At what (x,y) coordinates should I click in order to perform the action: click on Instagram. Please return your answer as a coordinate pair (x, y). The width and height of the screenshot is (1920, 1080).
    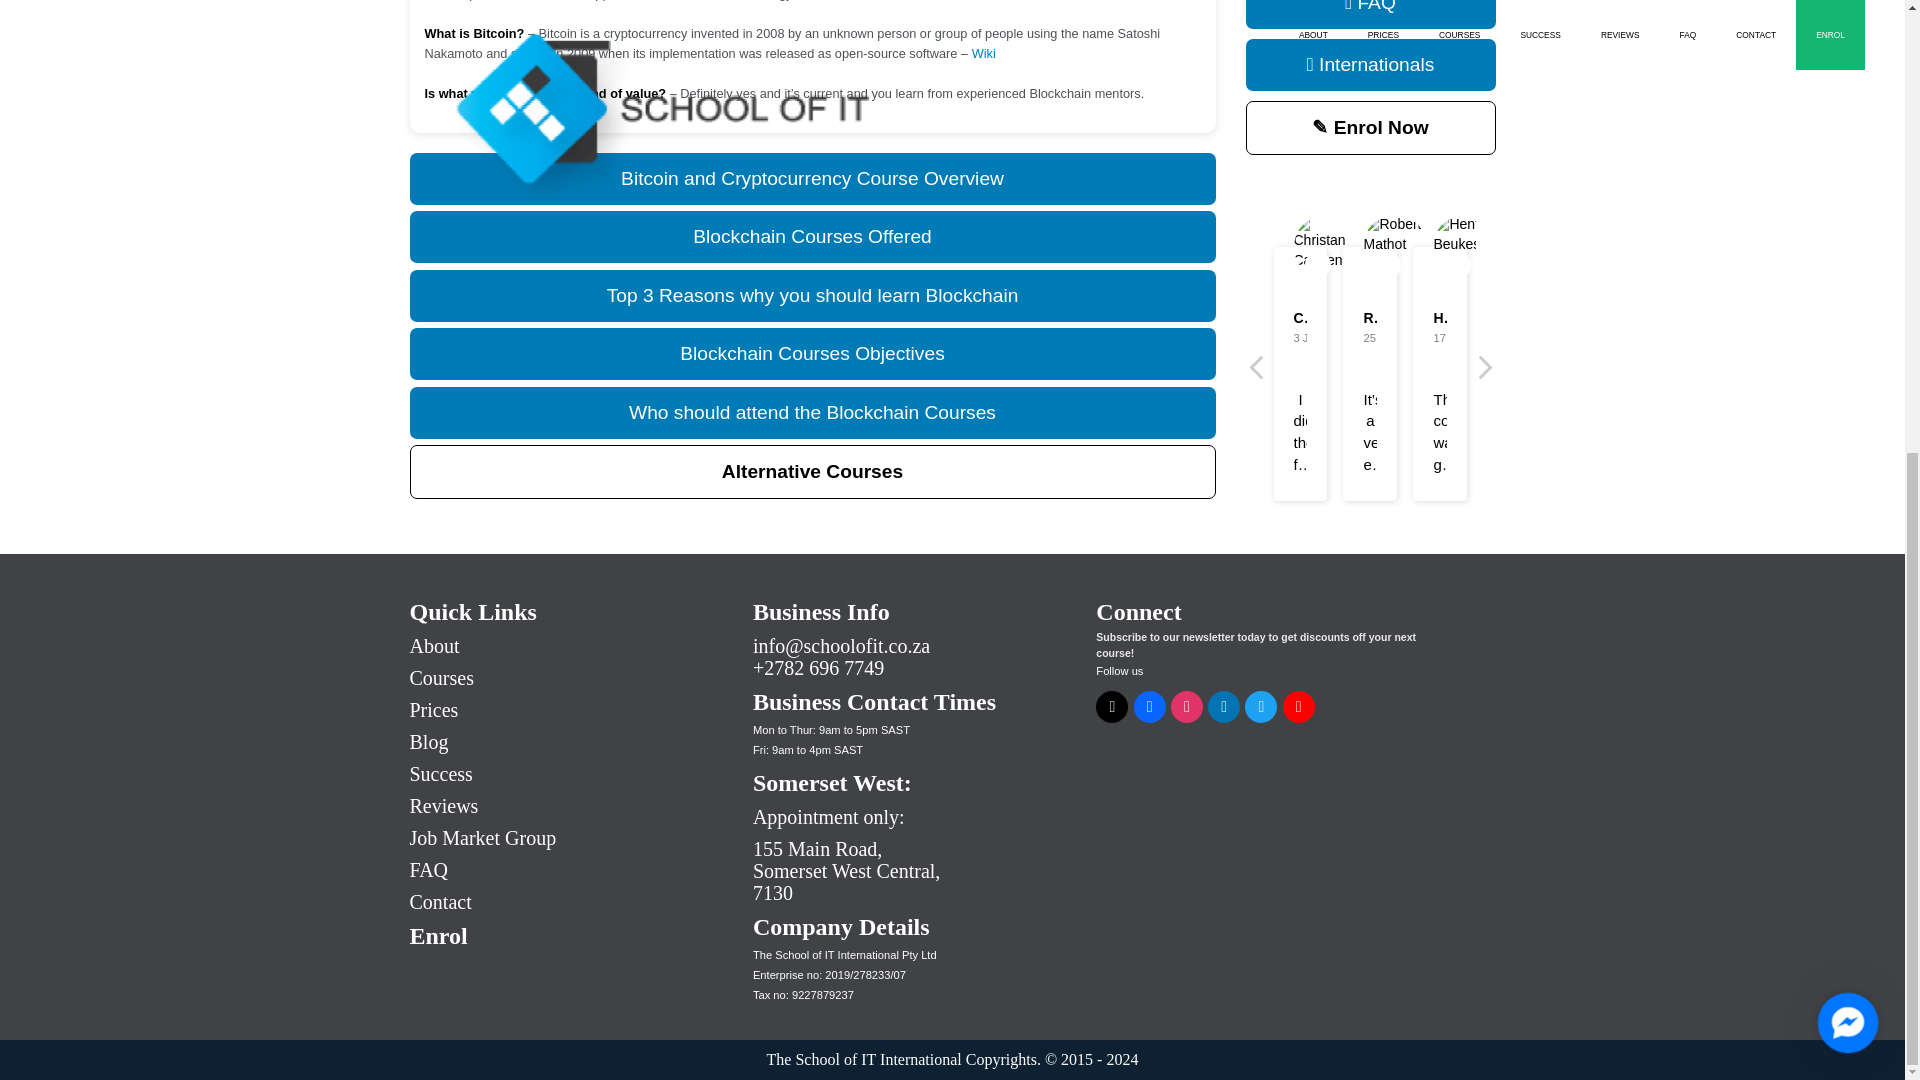
    Looking at the image, I should click on (1187, 706).